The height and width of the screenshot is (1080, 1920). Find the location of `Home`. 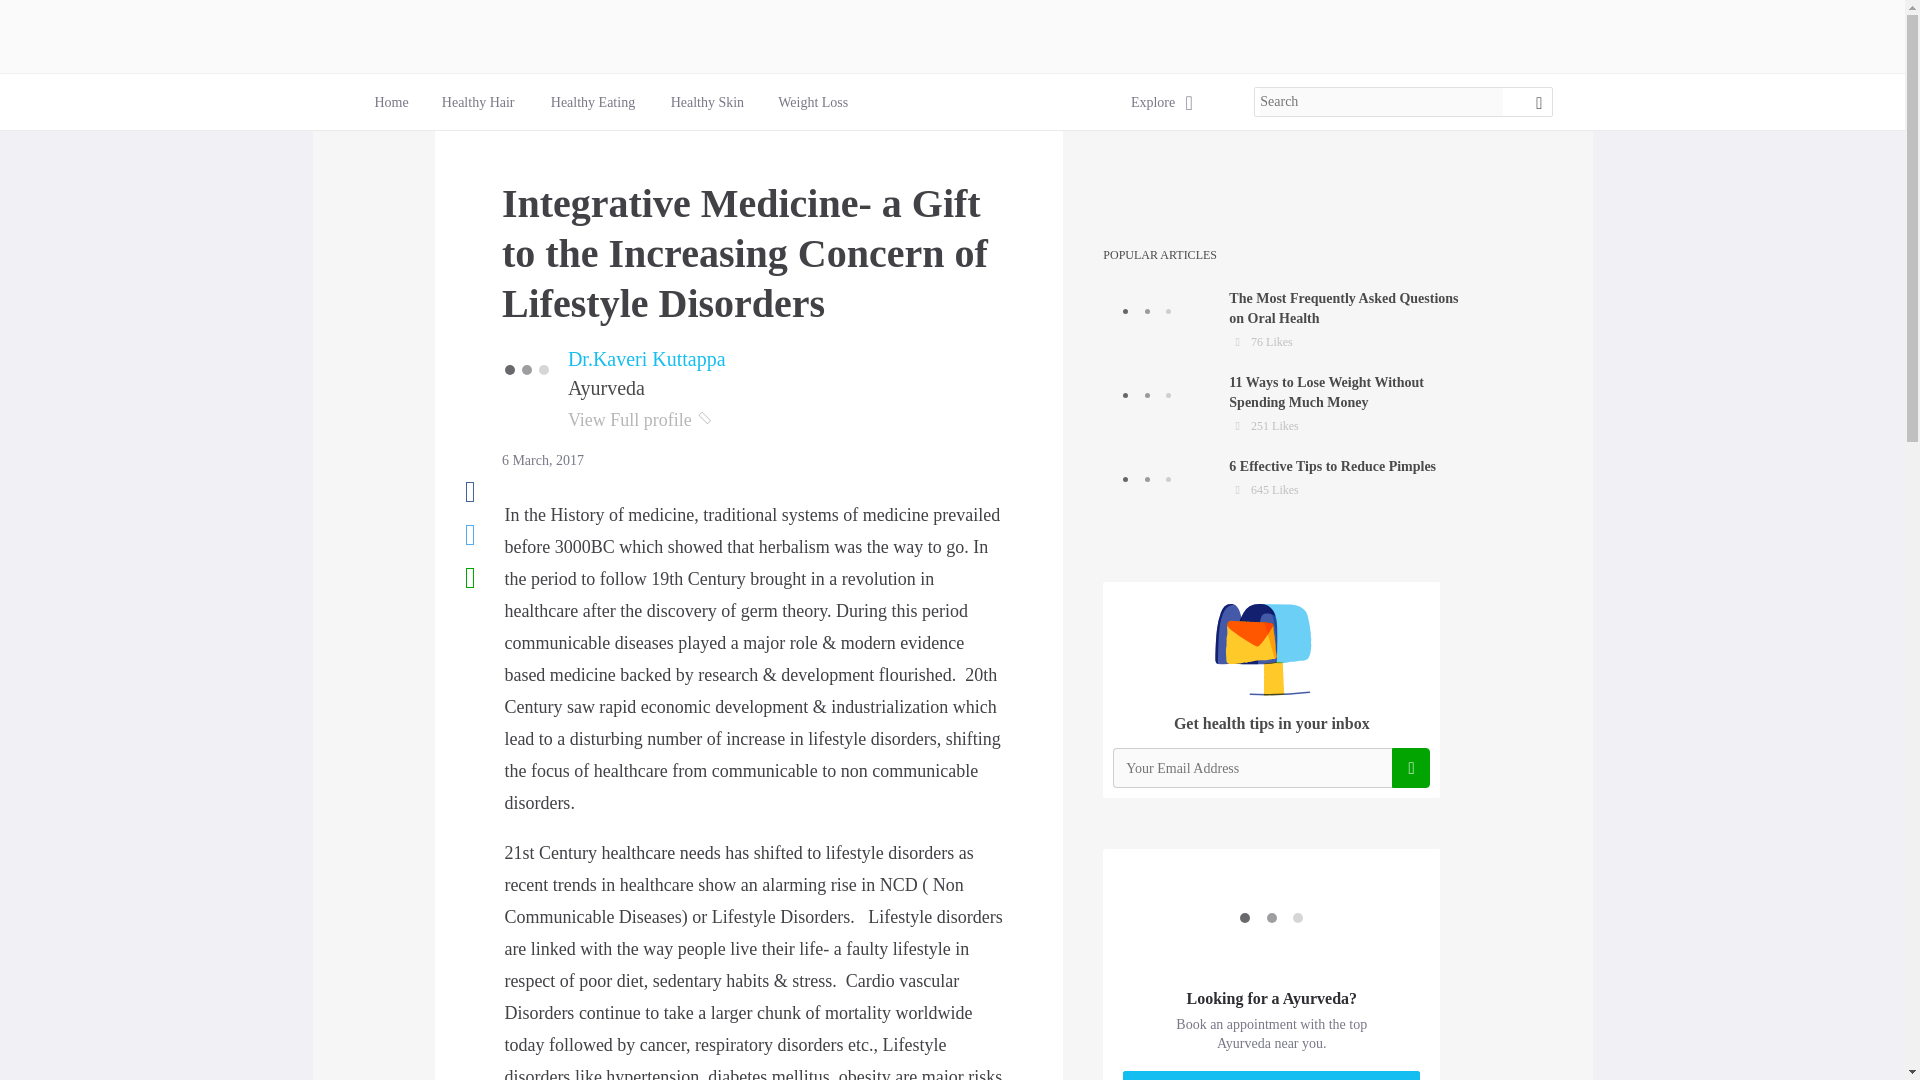

Home is located at coordinates (812, 102).